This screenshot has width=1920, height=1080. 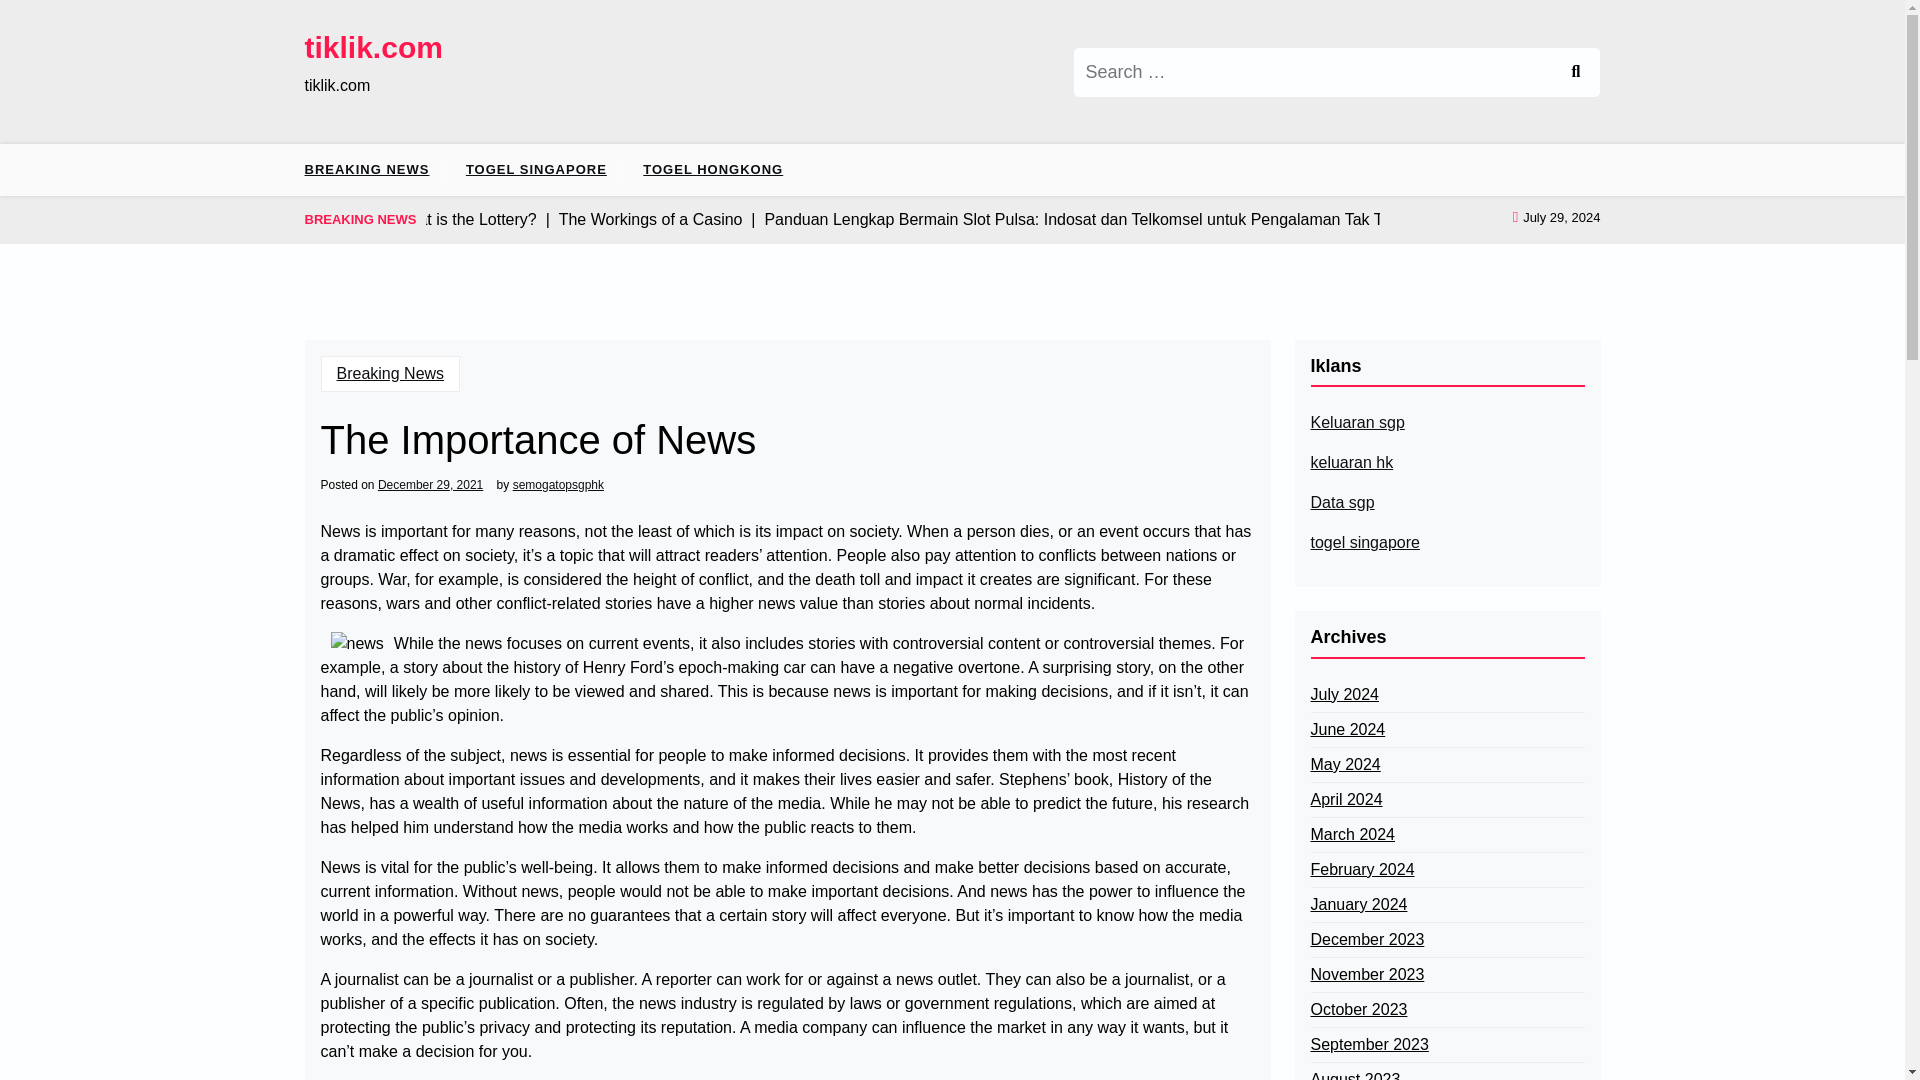 I want to click on February 2024, so click(x=1361, y=870).